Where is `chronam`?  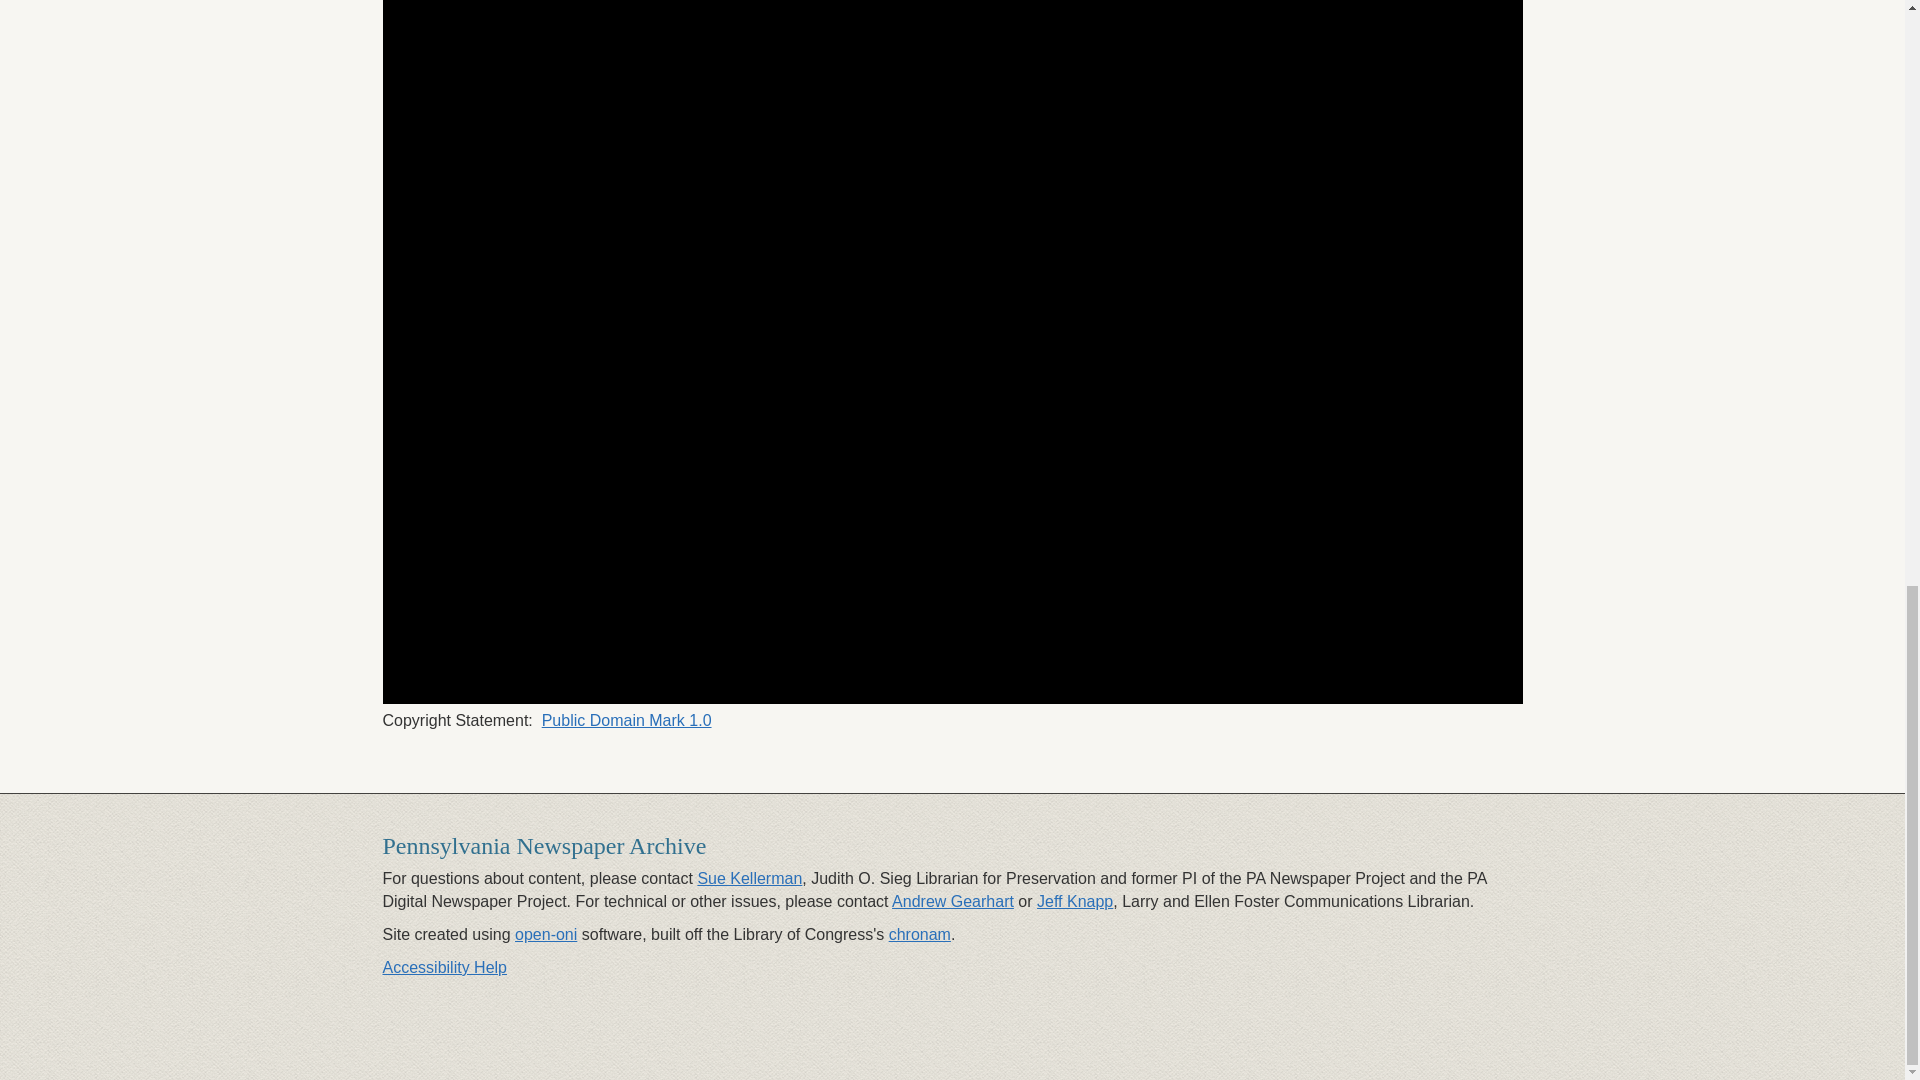 chronam is located at coordinates (919, 934).